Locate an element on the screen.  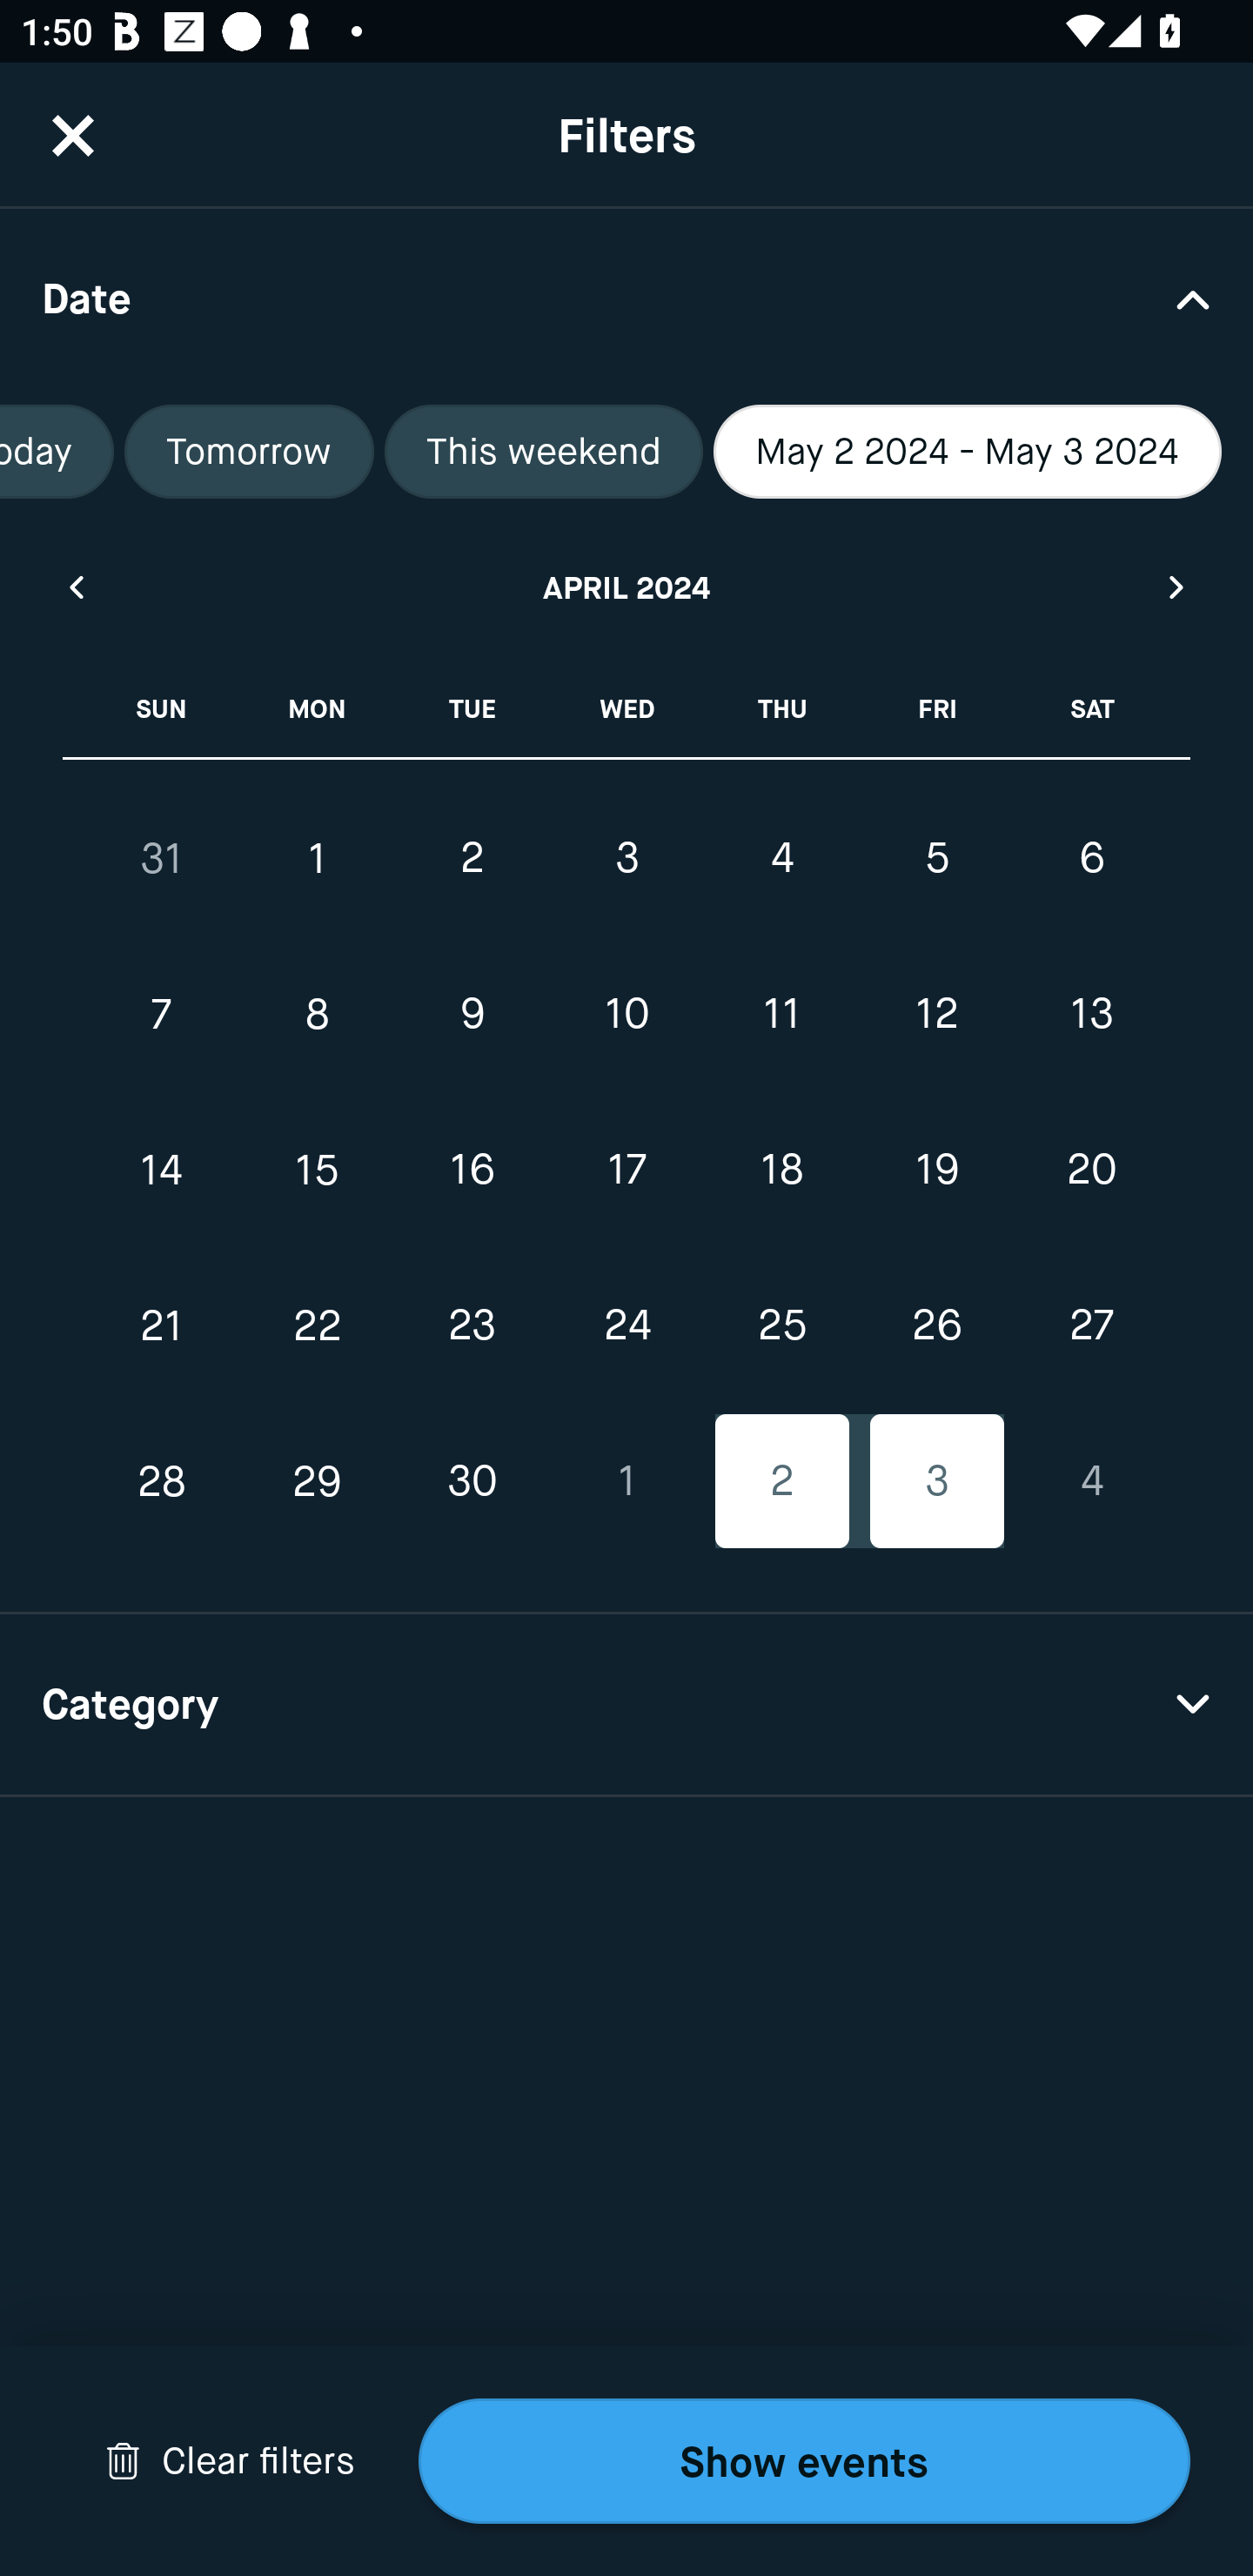
24 is located at coordinates (626, 1325).